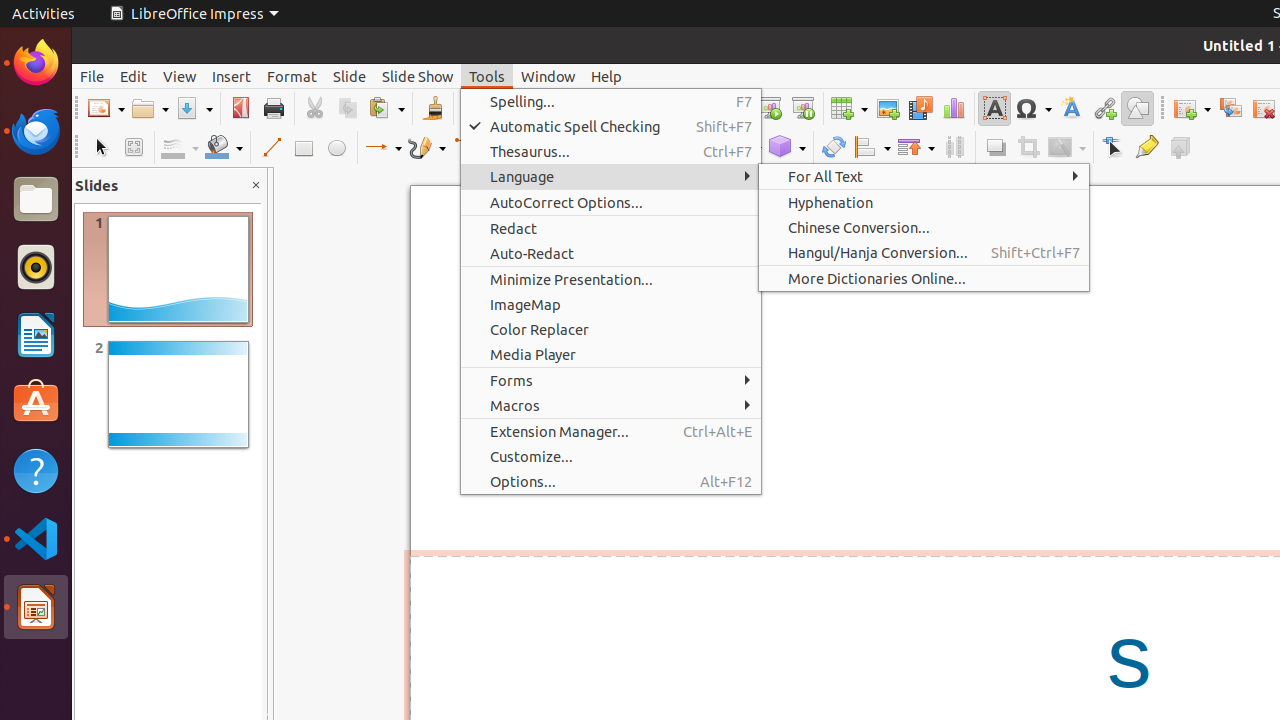 The width and height of the screenshot is (1280, 720). Describe the element at coordinates (548, 76) in the screenshot. I see `Window` at that location.